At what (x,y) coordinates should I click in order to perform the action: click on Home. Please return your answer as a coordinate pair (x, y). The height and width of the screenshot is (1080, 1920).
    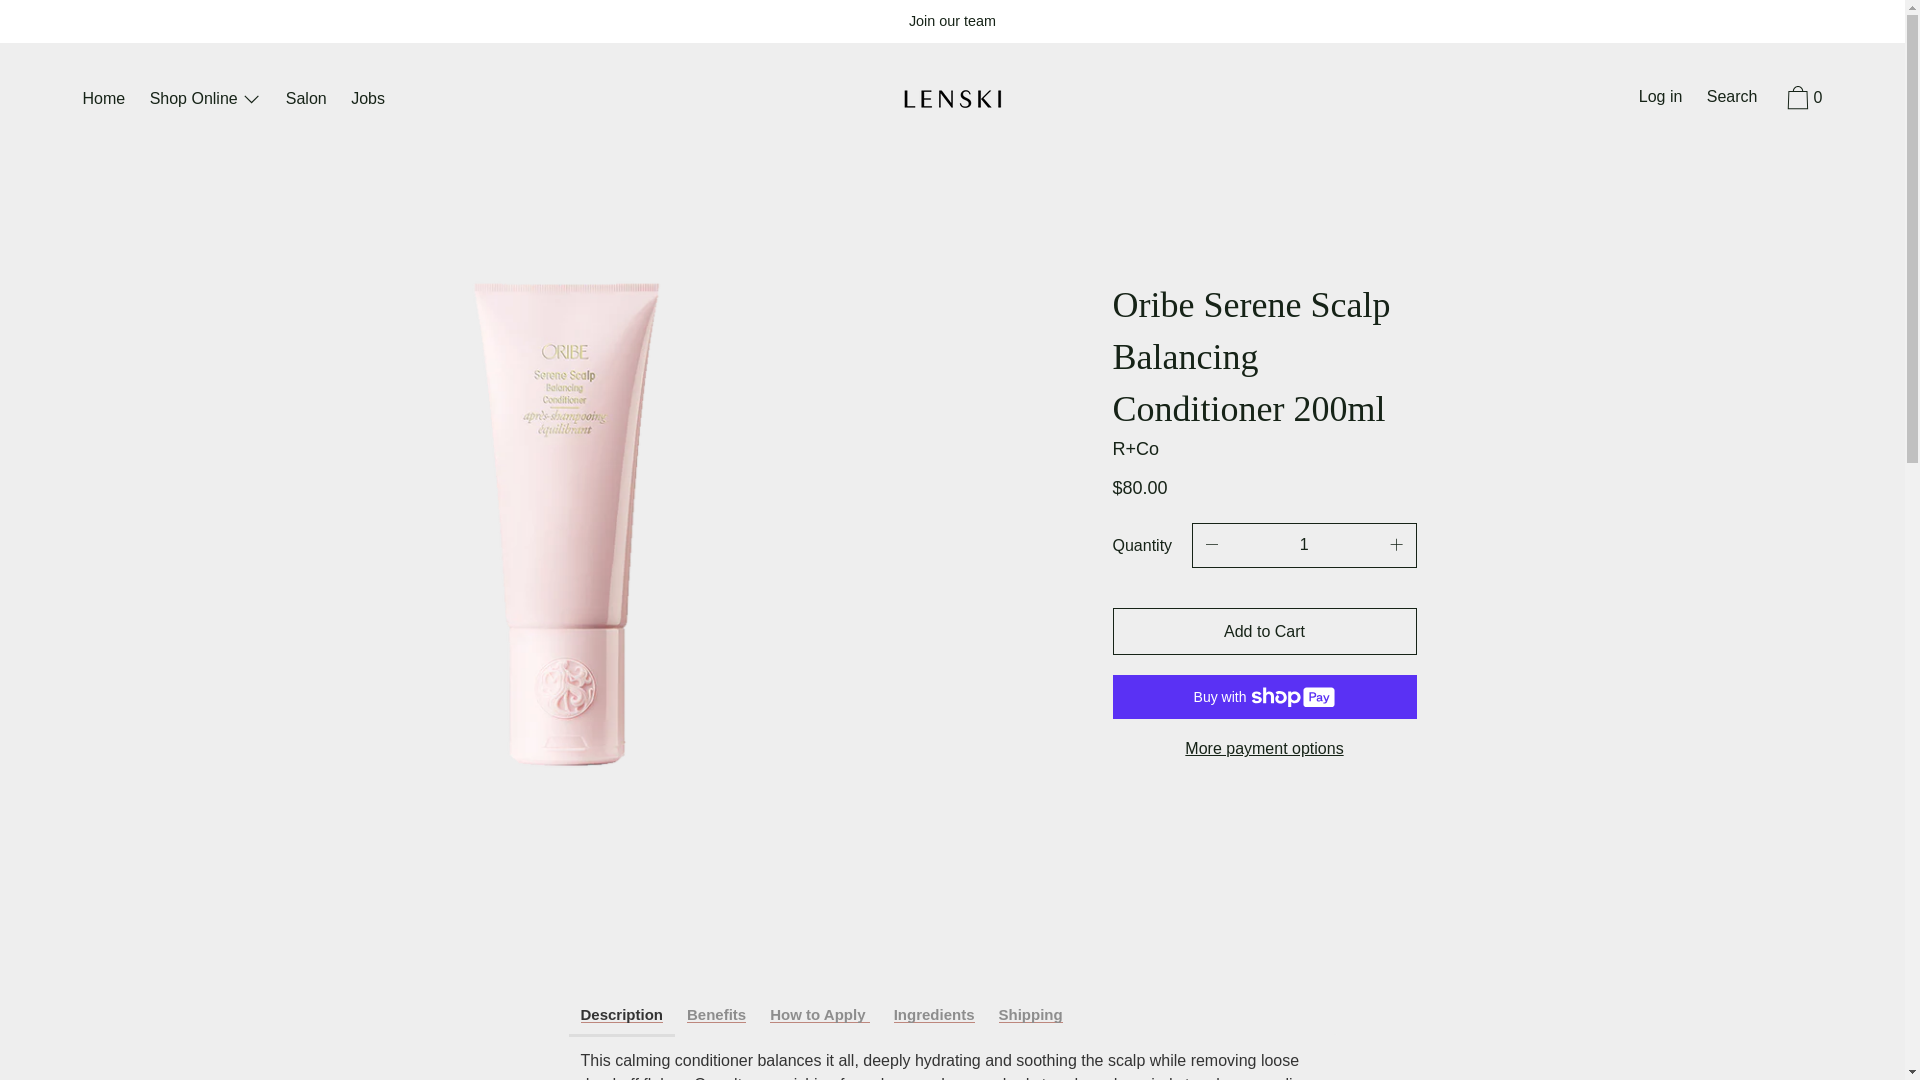
    Looking at the image, I should click on (103, 100).